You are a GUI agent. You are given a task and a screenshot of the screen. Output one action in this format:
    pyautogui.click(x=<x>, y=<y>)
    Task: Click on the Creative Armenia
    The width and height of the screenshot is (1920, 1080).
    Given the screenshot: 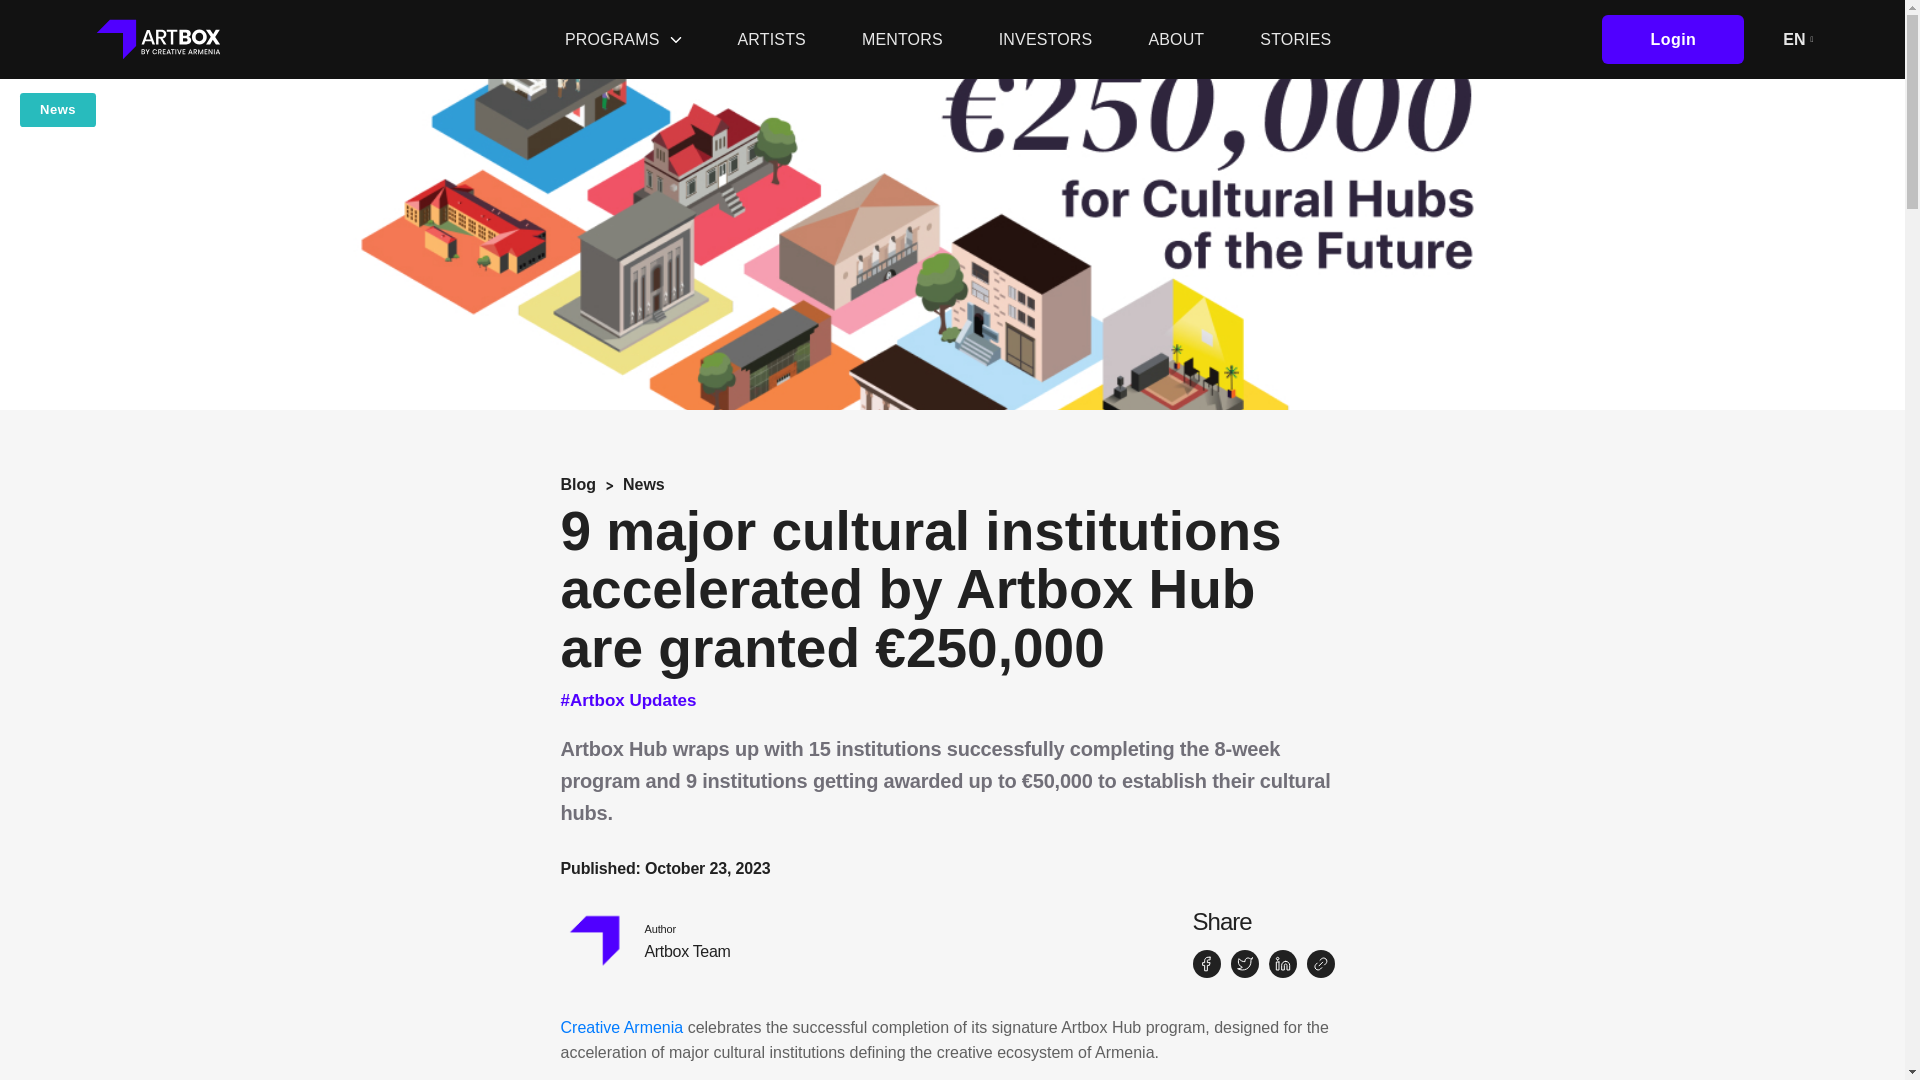 What is the action you would take?
    pyautogui.click(x=622, y=1027)
    